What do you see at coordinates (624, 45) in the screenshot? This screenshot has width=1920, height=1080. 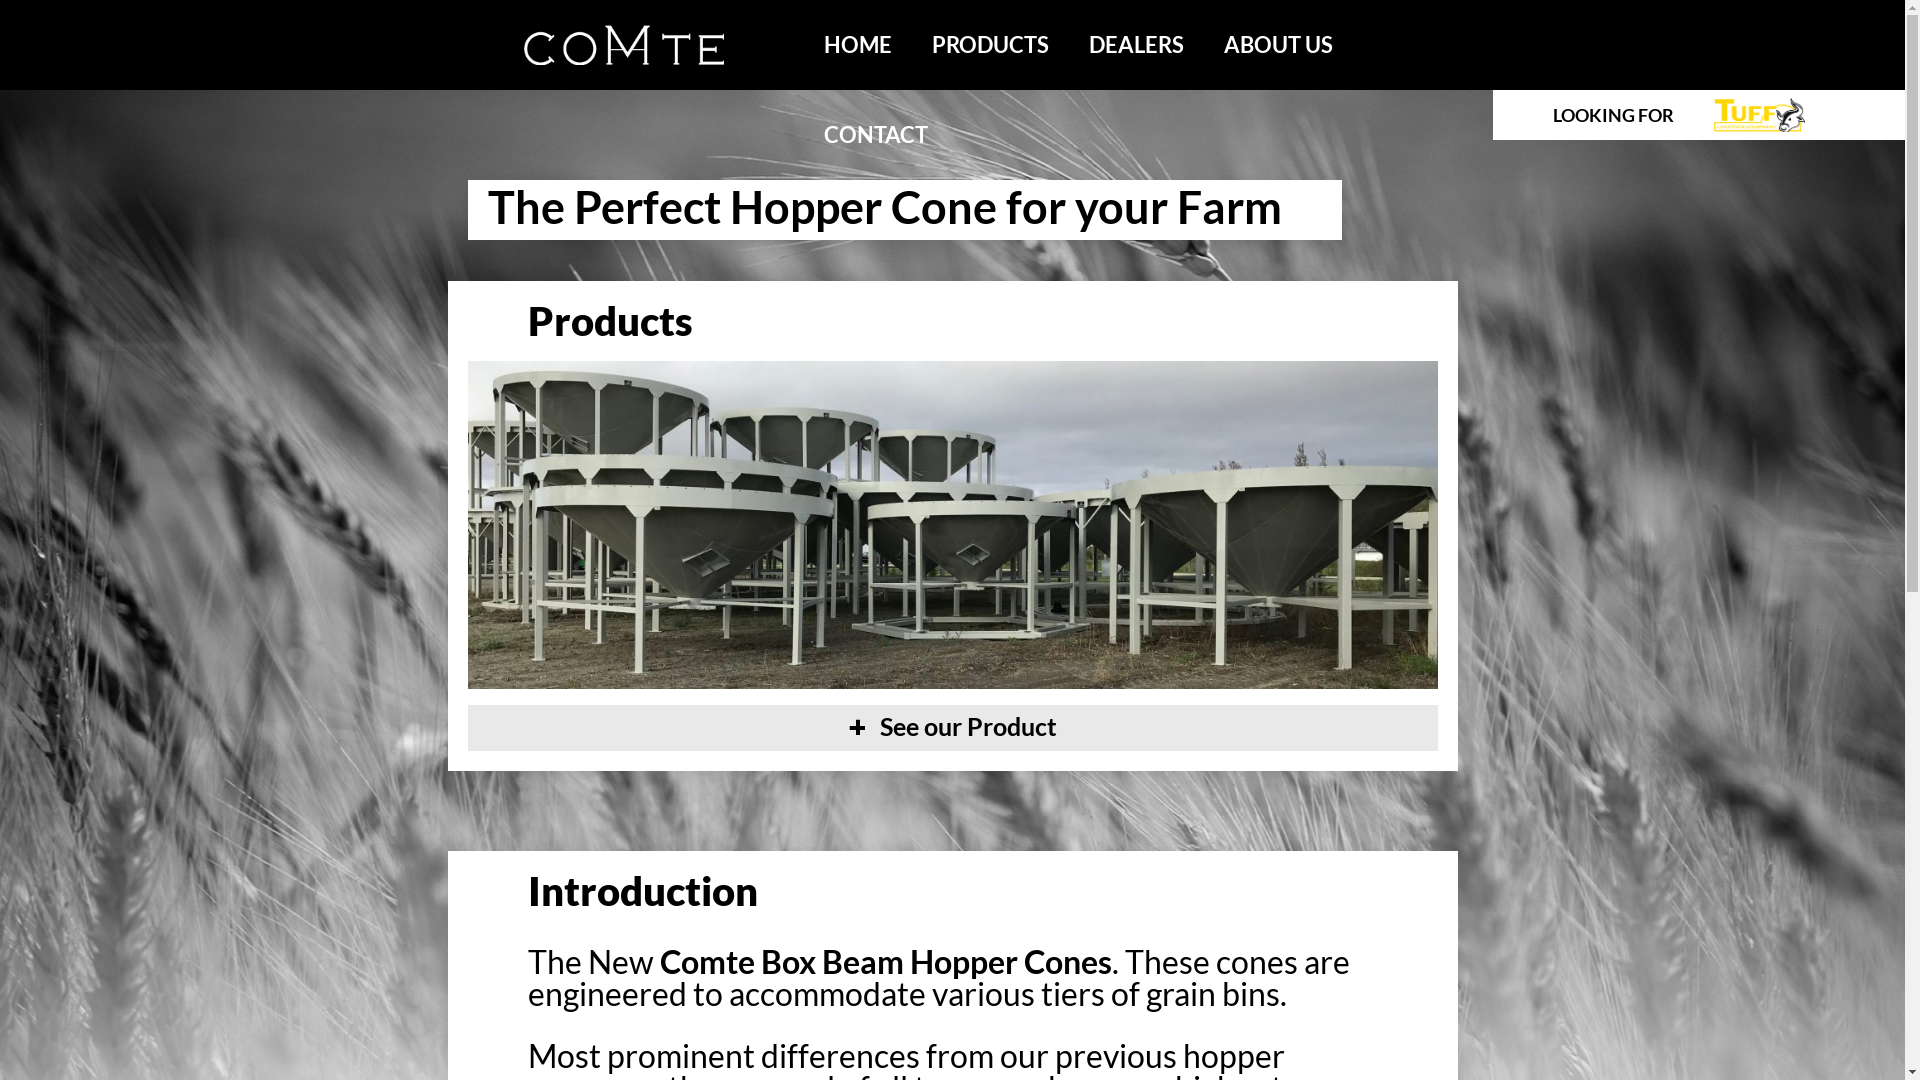 I see `COMTE Industries` at bounding box center [624, 45].